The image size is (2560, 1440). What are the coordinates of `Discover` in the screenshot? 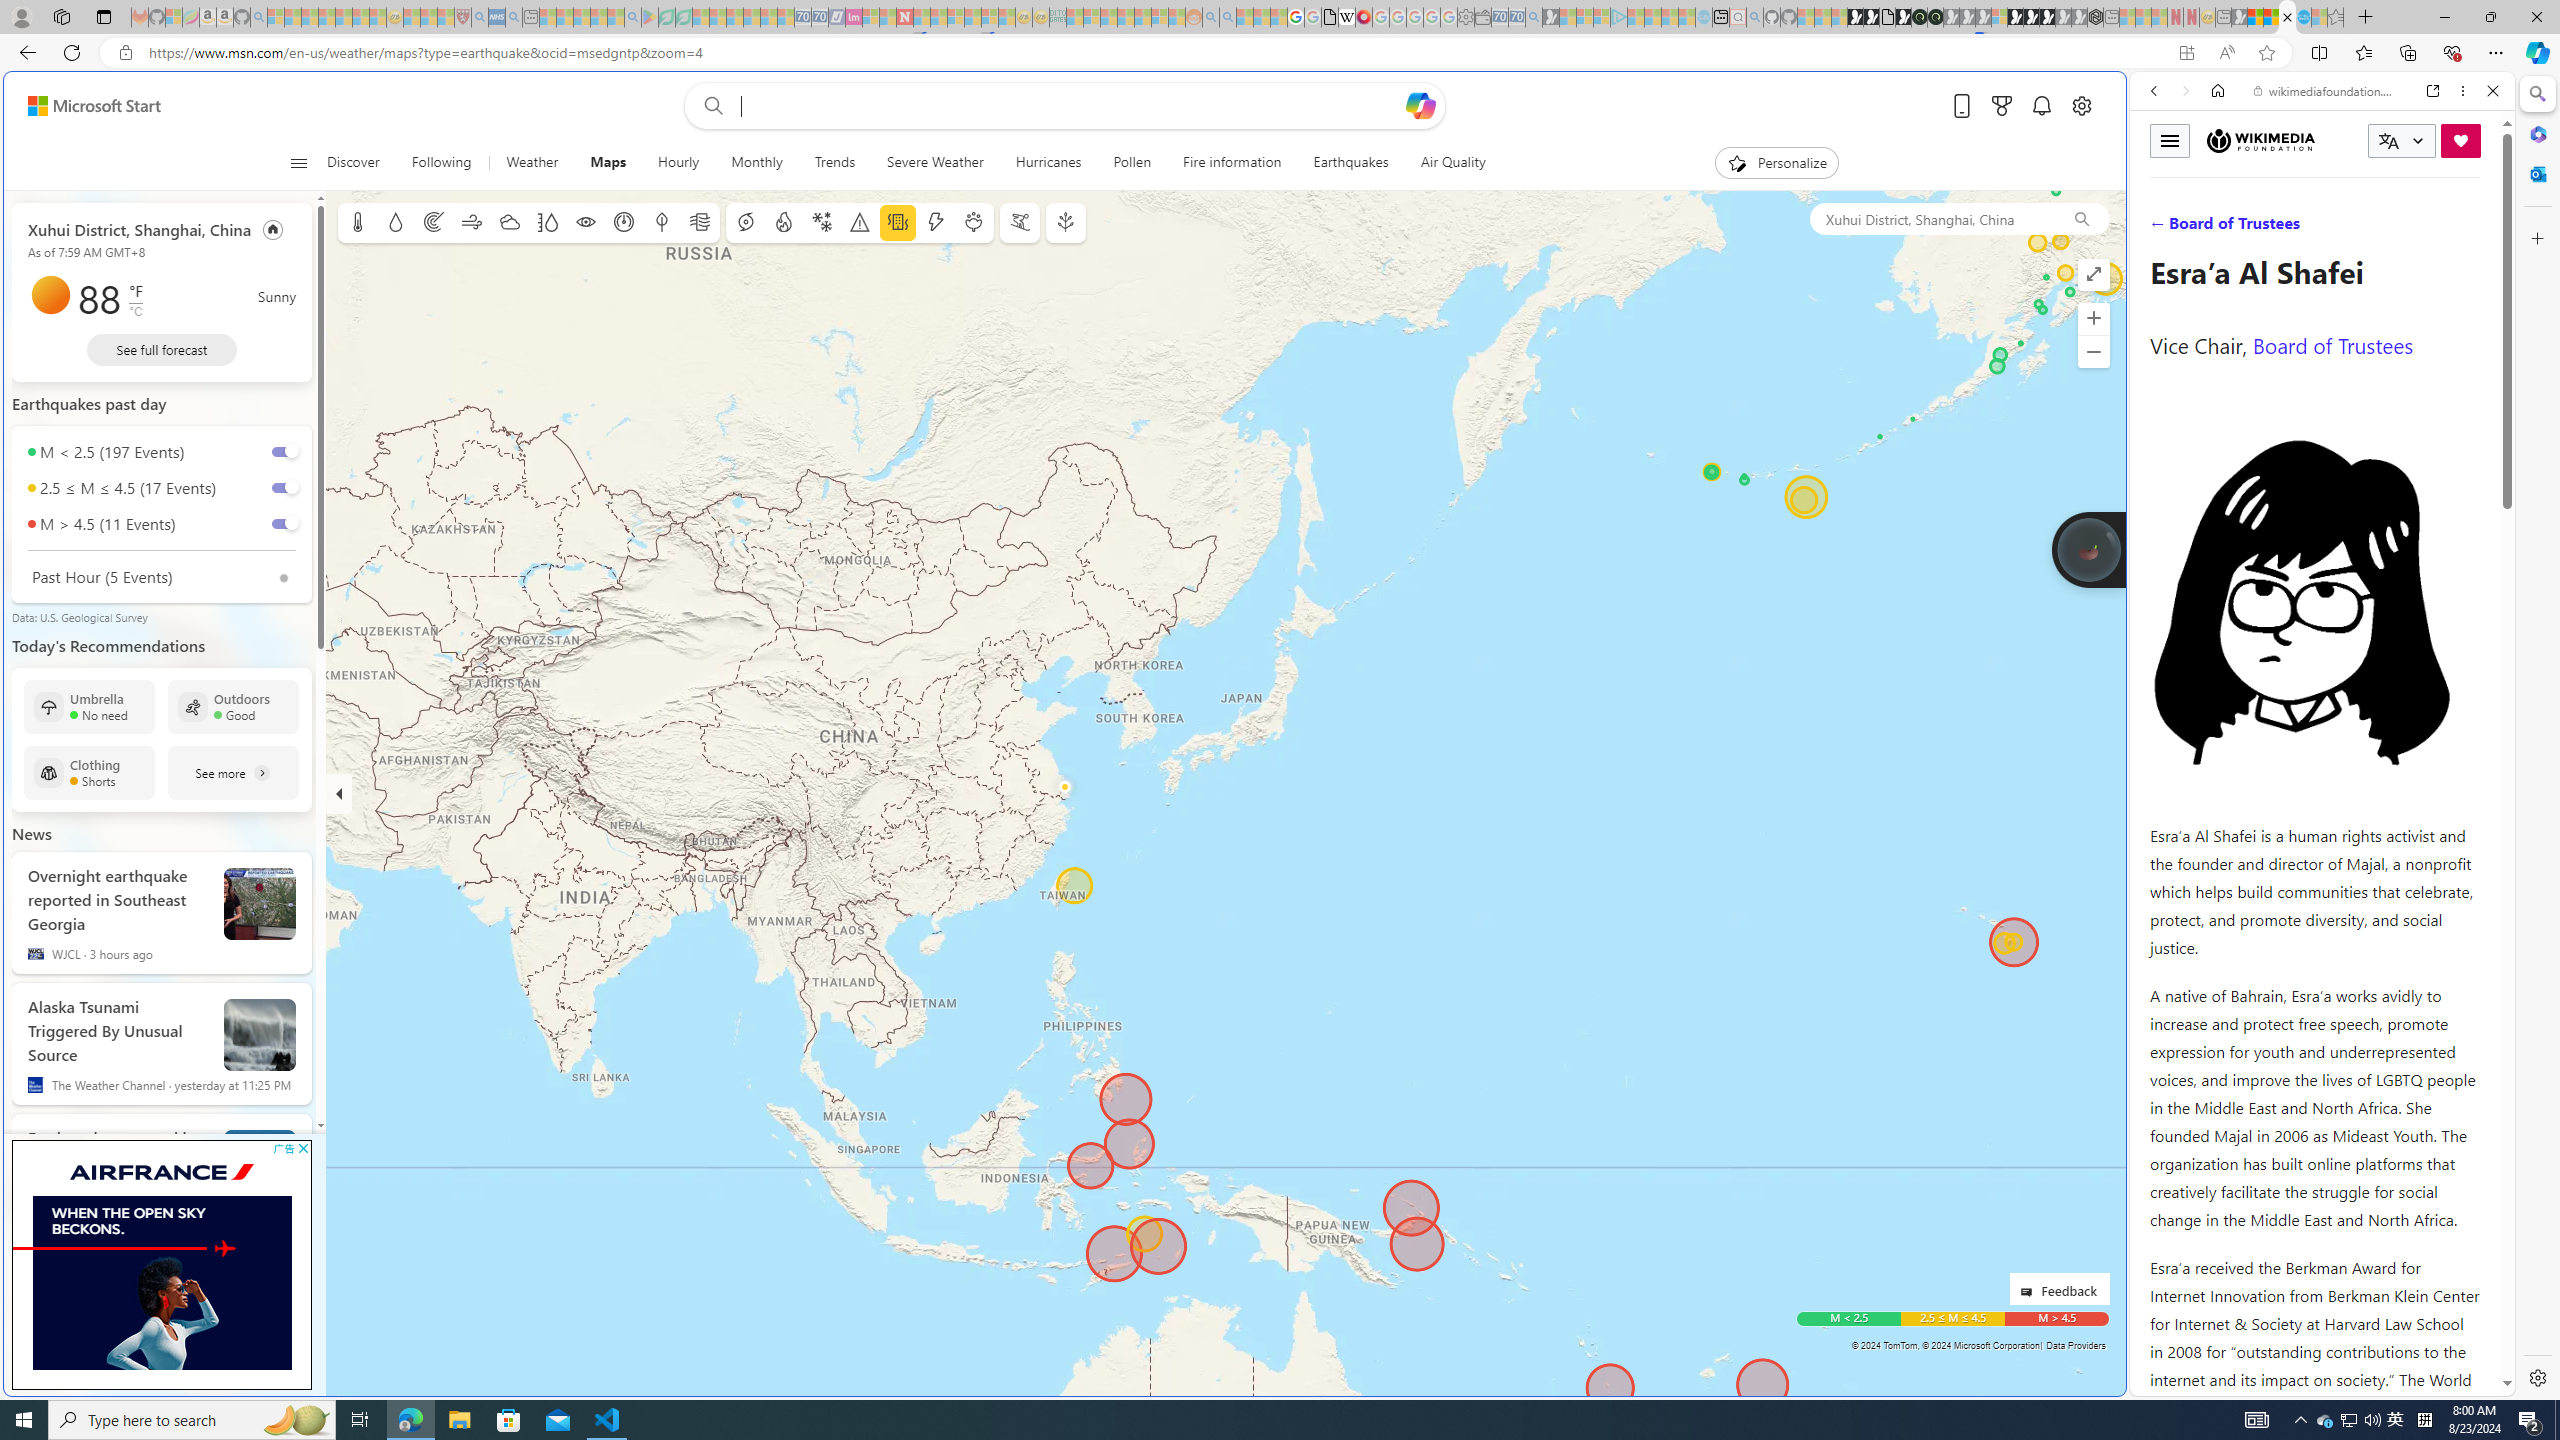 It's located at (362, 163).